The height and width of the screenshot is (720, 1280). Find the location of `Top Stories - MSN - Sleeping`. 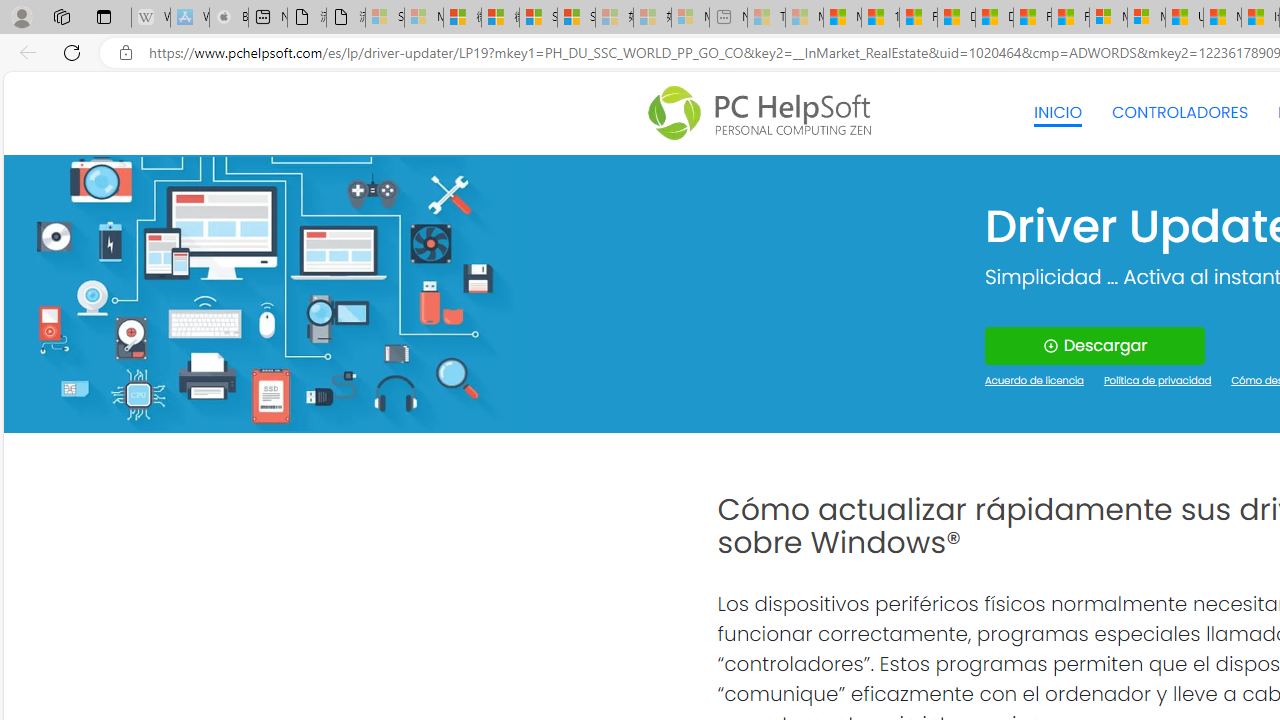

Top Stories - MSN - Sleeping is located at coordinates (766, 18).